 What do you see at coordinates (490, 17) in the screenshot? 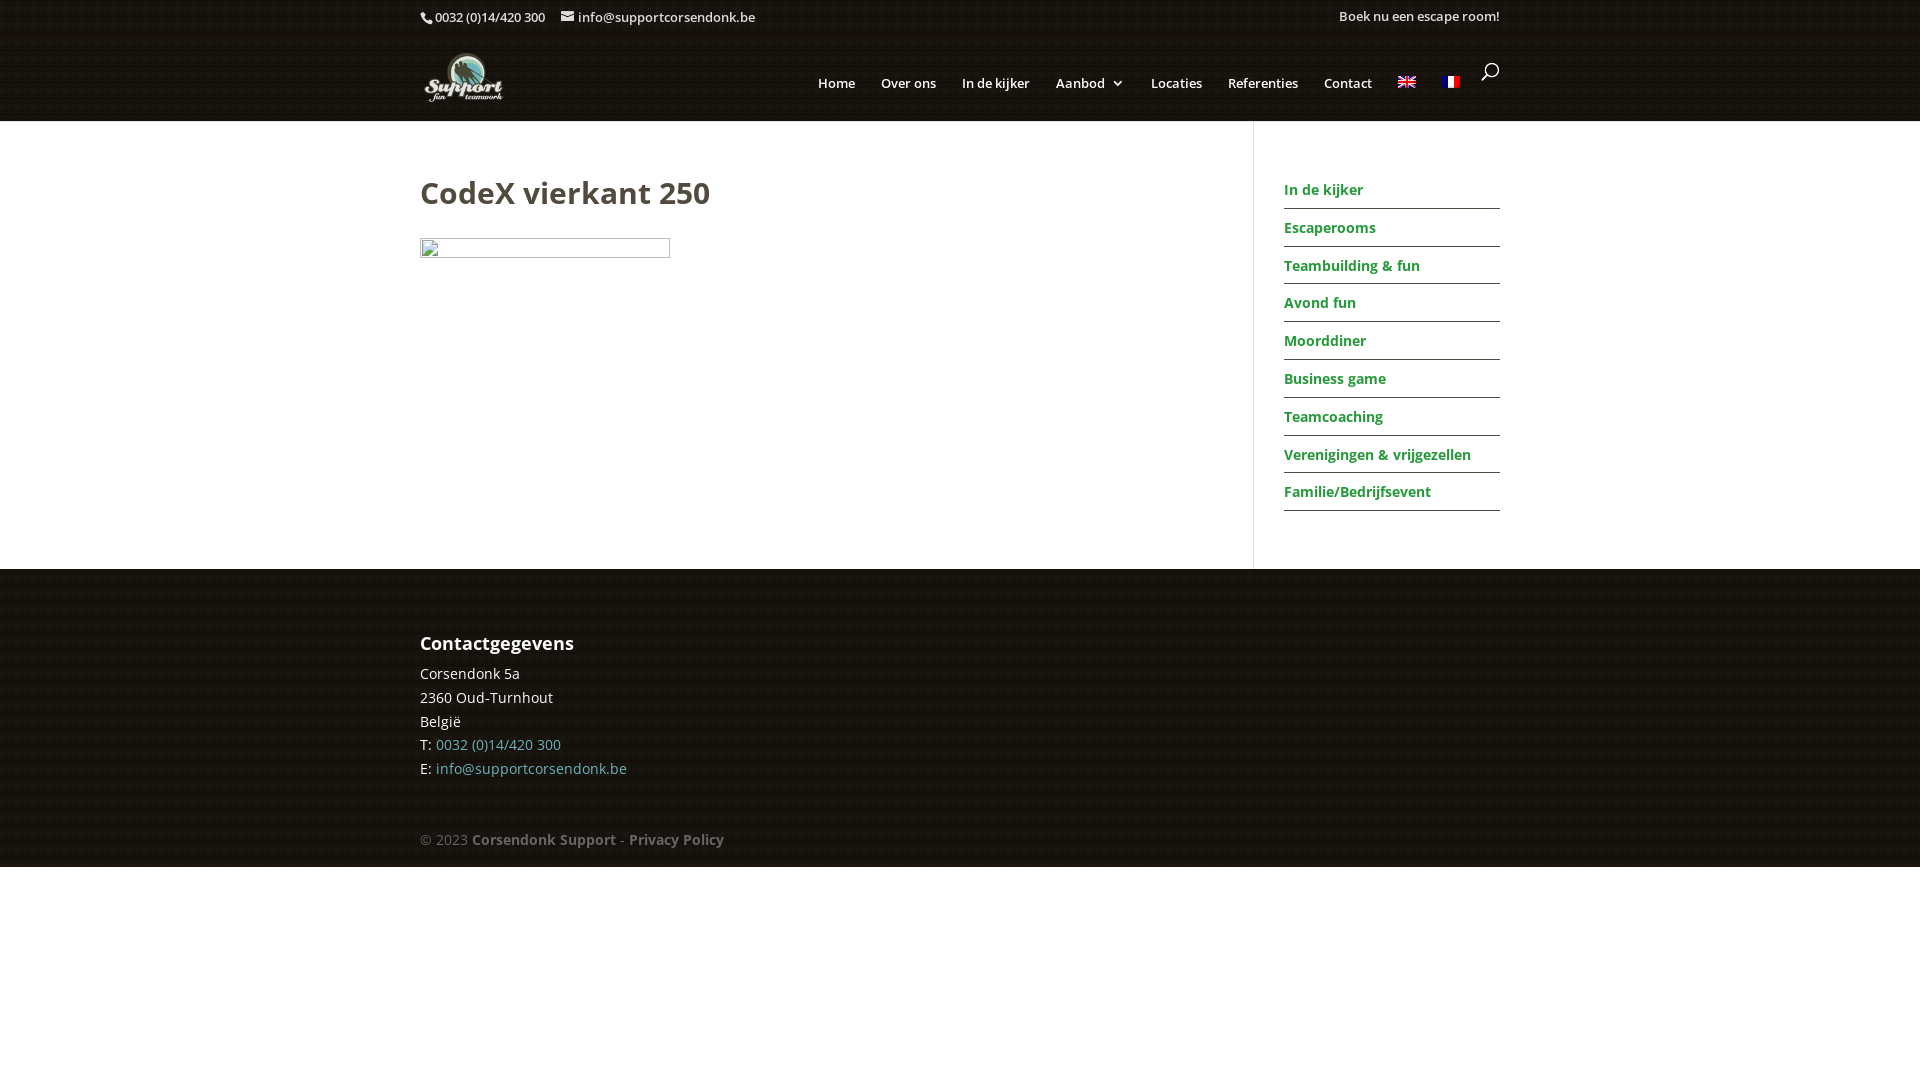
I see `0032 (0)14/420 300` at bounding box center [490, 17].